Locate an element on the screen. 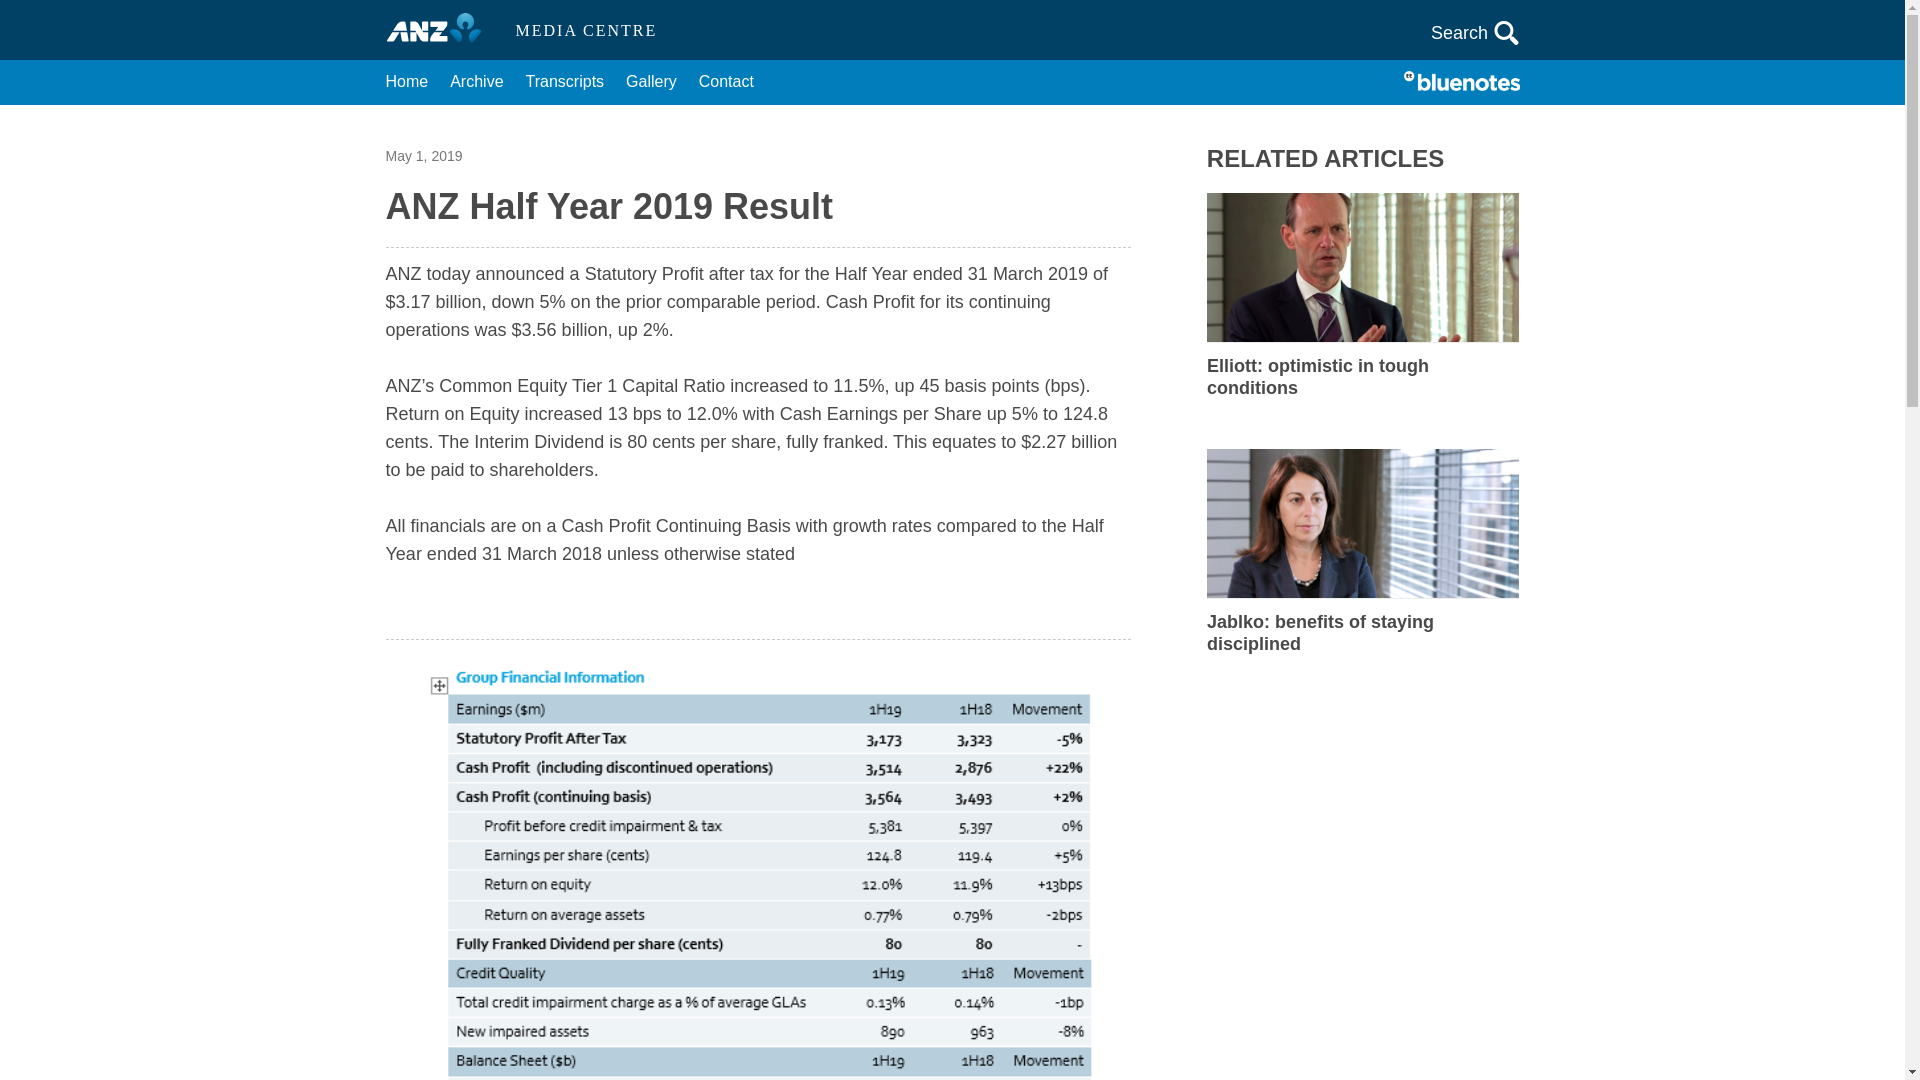  Gallery is located at coordinates (651, 82).